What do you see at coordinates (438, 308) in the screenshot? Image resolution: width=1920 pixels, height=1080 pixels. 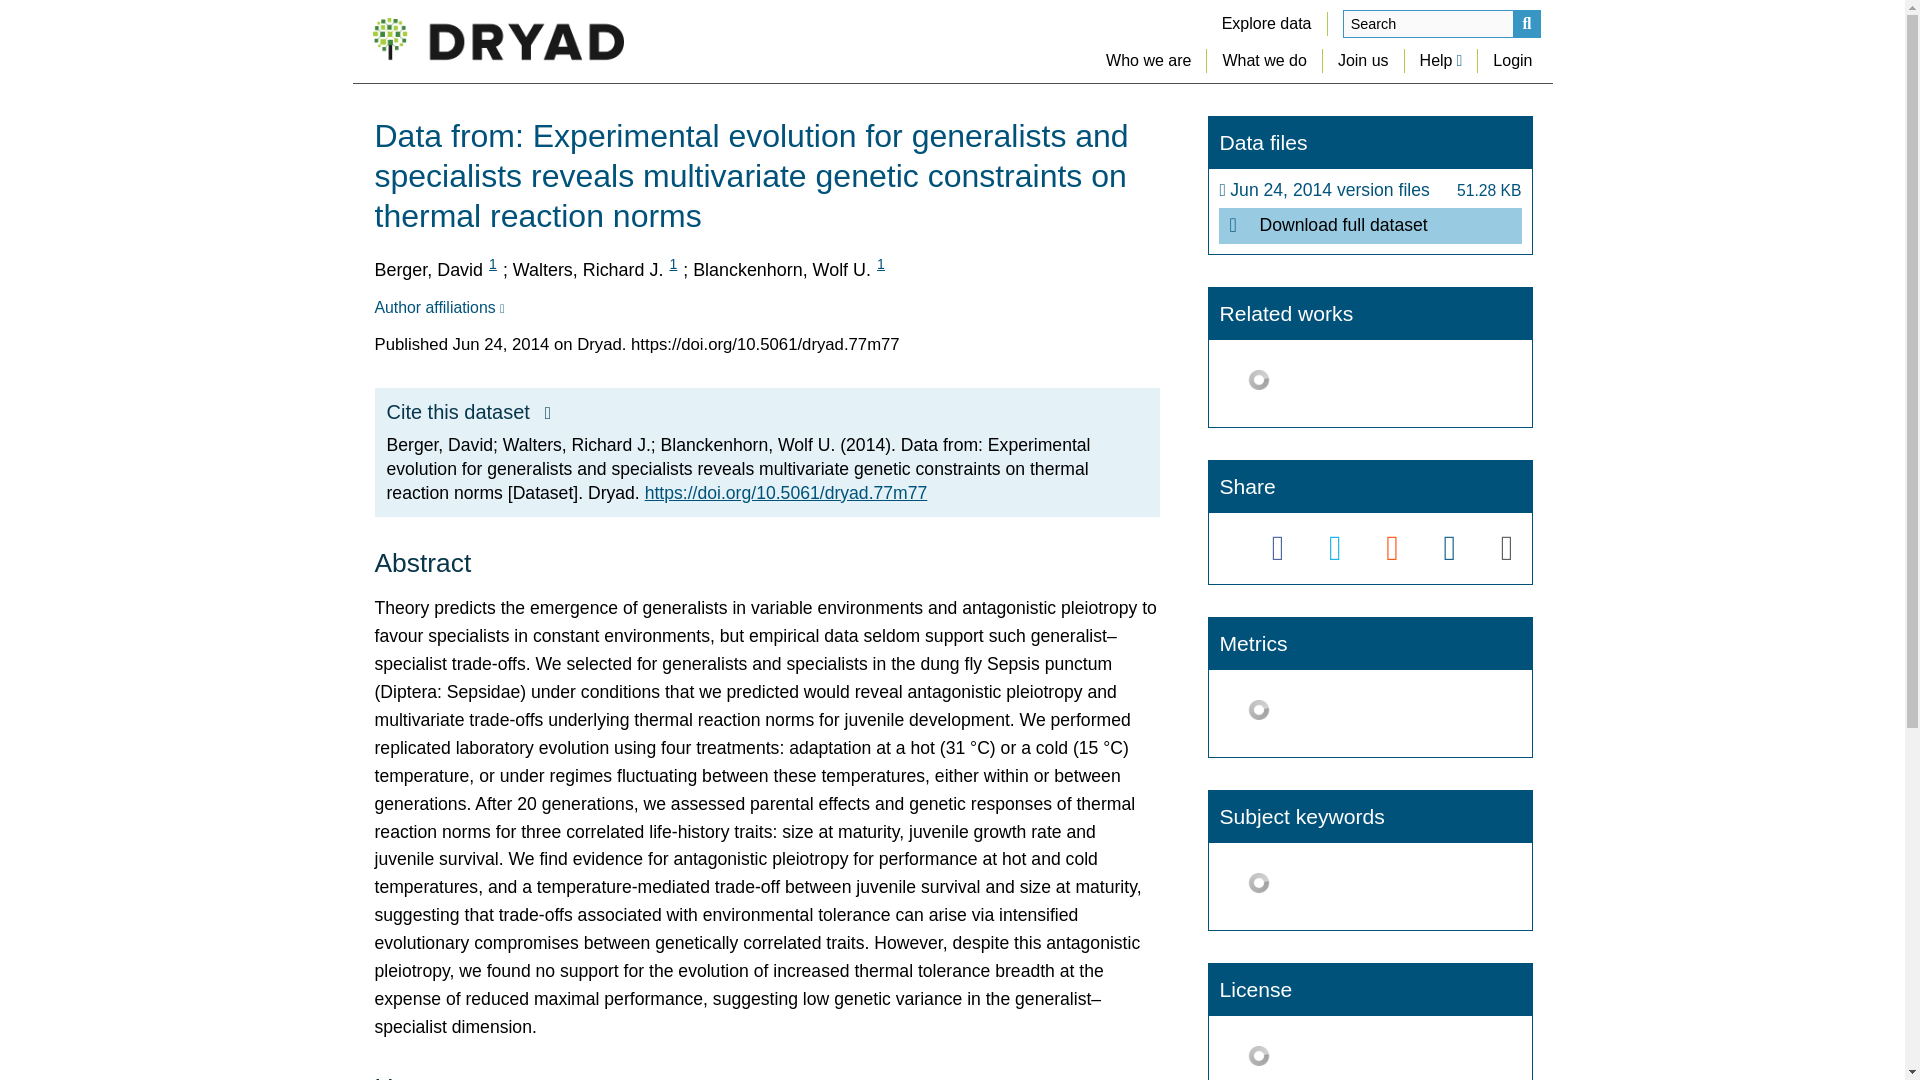 I see `Author affiliations` at bounding box center [438, 308].